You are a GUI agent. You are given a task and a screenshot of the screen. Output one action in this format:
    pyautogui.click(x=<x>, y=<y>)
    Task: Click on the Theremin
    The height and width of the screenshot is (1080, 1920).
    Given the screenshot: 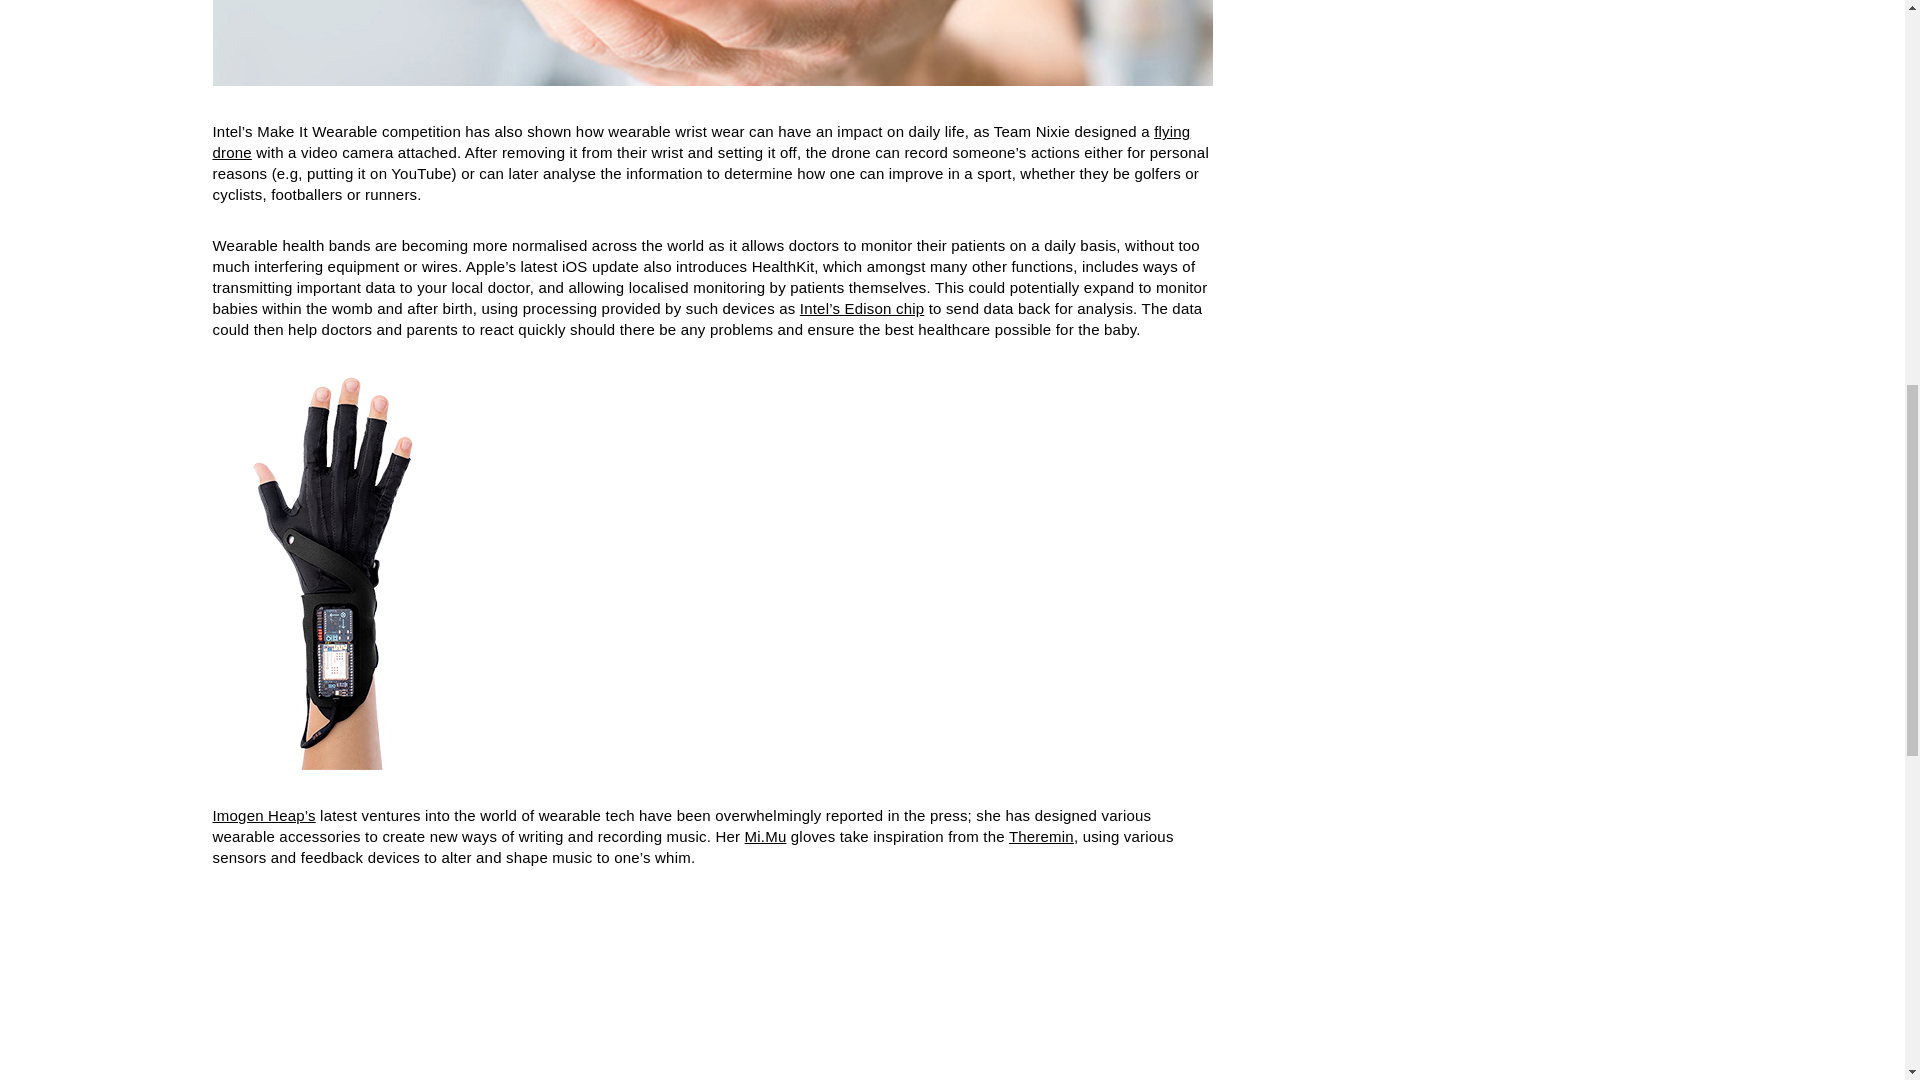 What is the action you would take?
    pyautogui.click(x=1041, y=836)
    